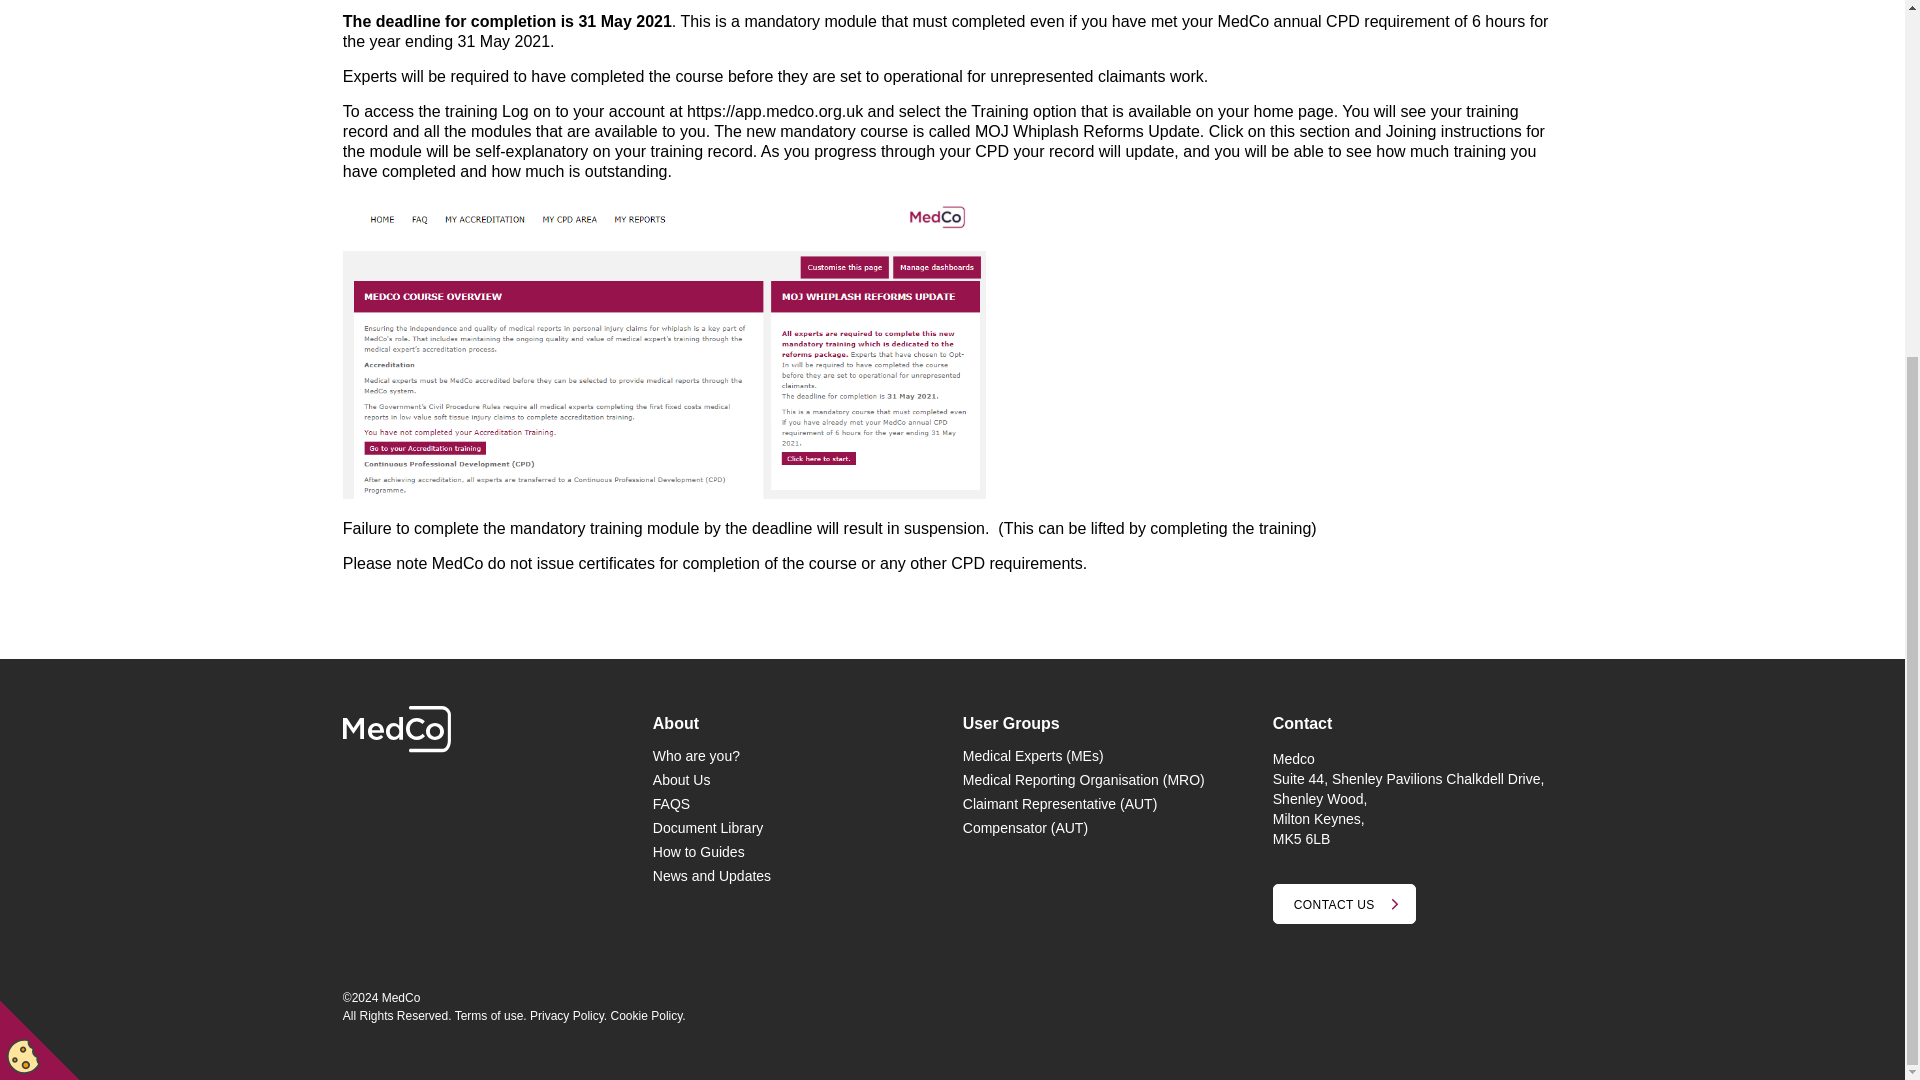 This screenshot has height=1080, width=1920. Describe the element at coordinates (708, 827) in the screenshot. I see `Document Library` at that location.